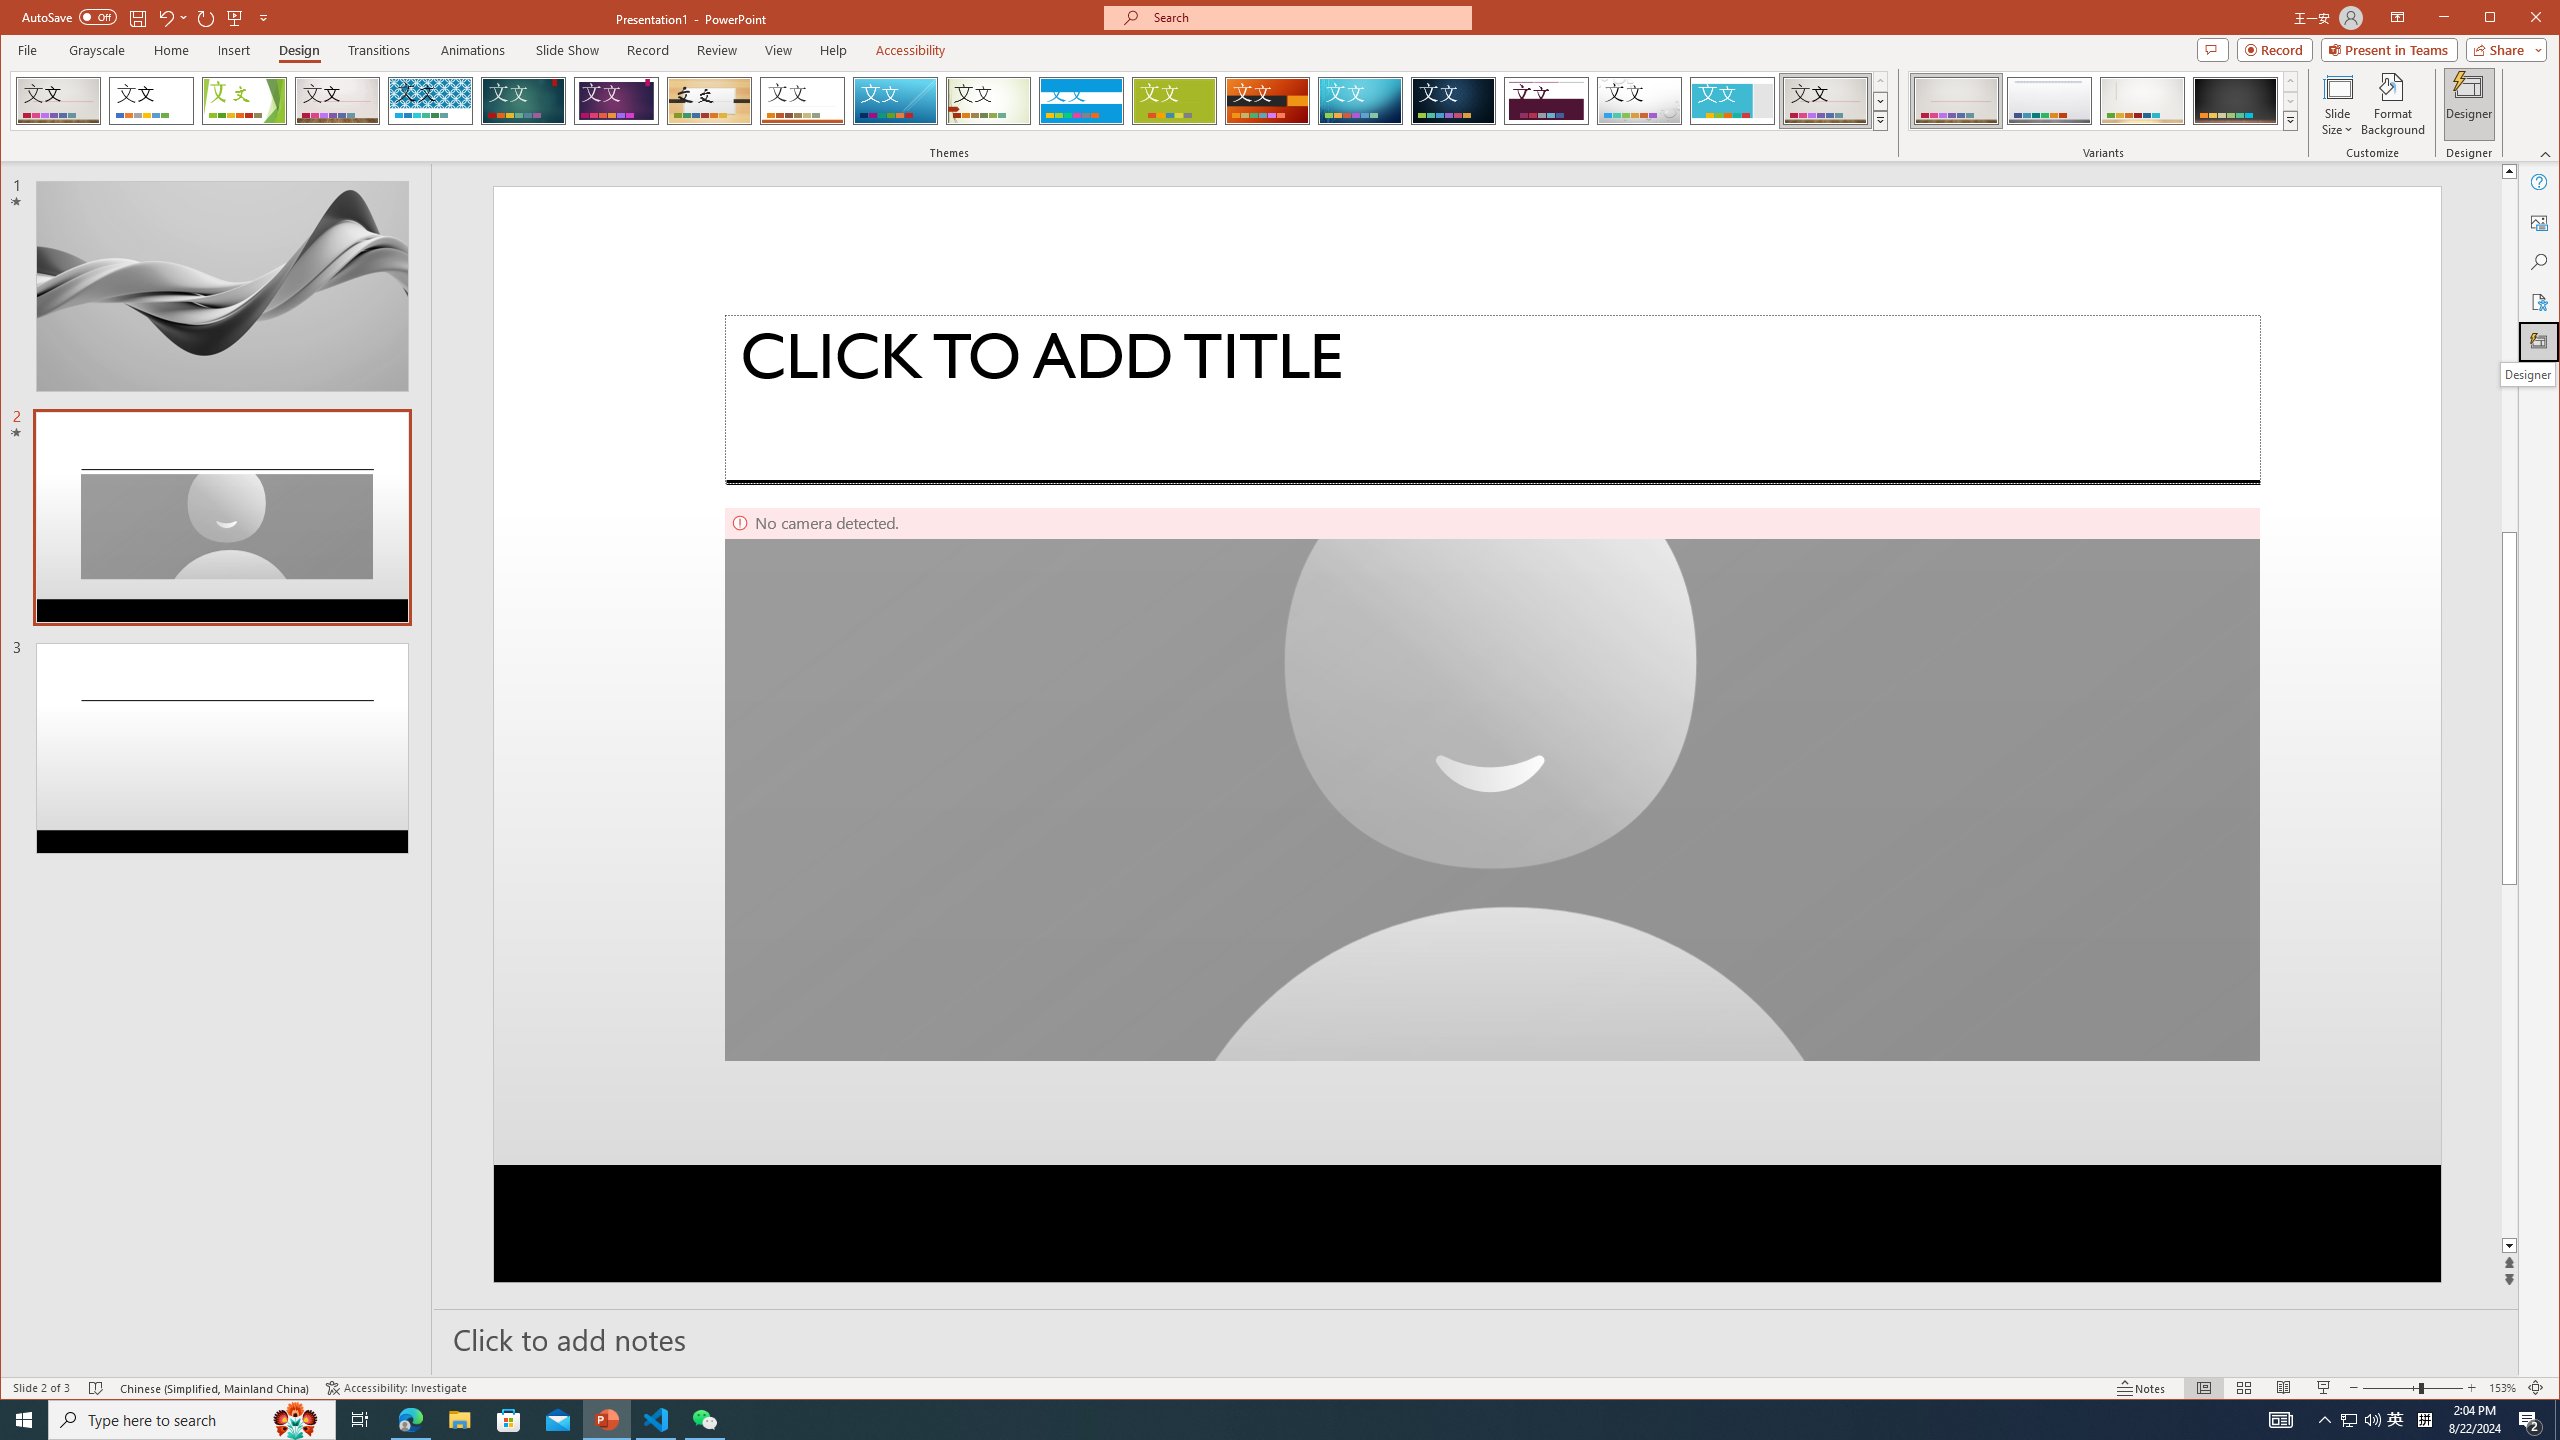  Describe the element at coordinates (2336, 104) in the screenshot. I see `Slide Size` at that location.